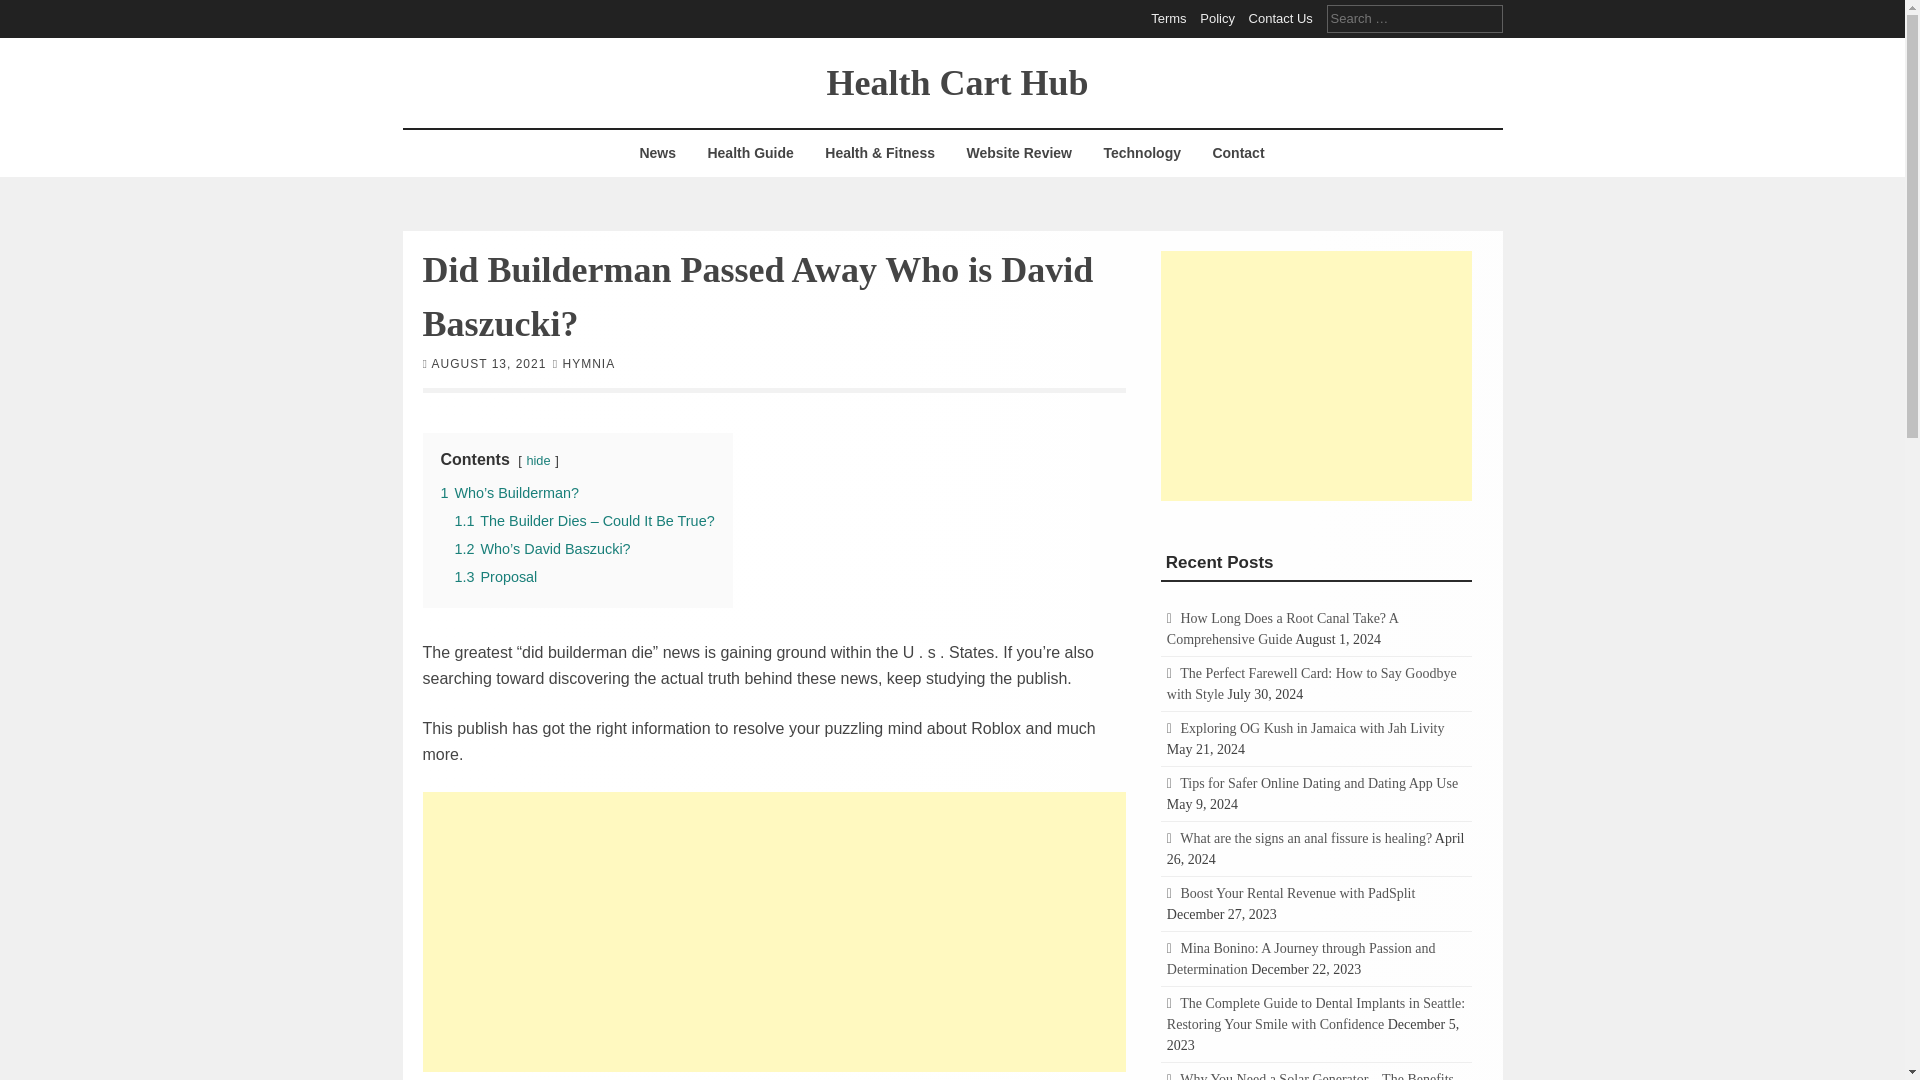 The height and width of the screenshot is (1080, 1920). I want to click on 1.3 Proposal, so click(495, 576).